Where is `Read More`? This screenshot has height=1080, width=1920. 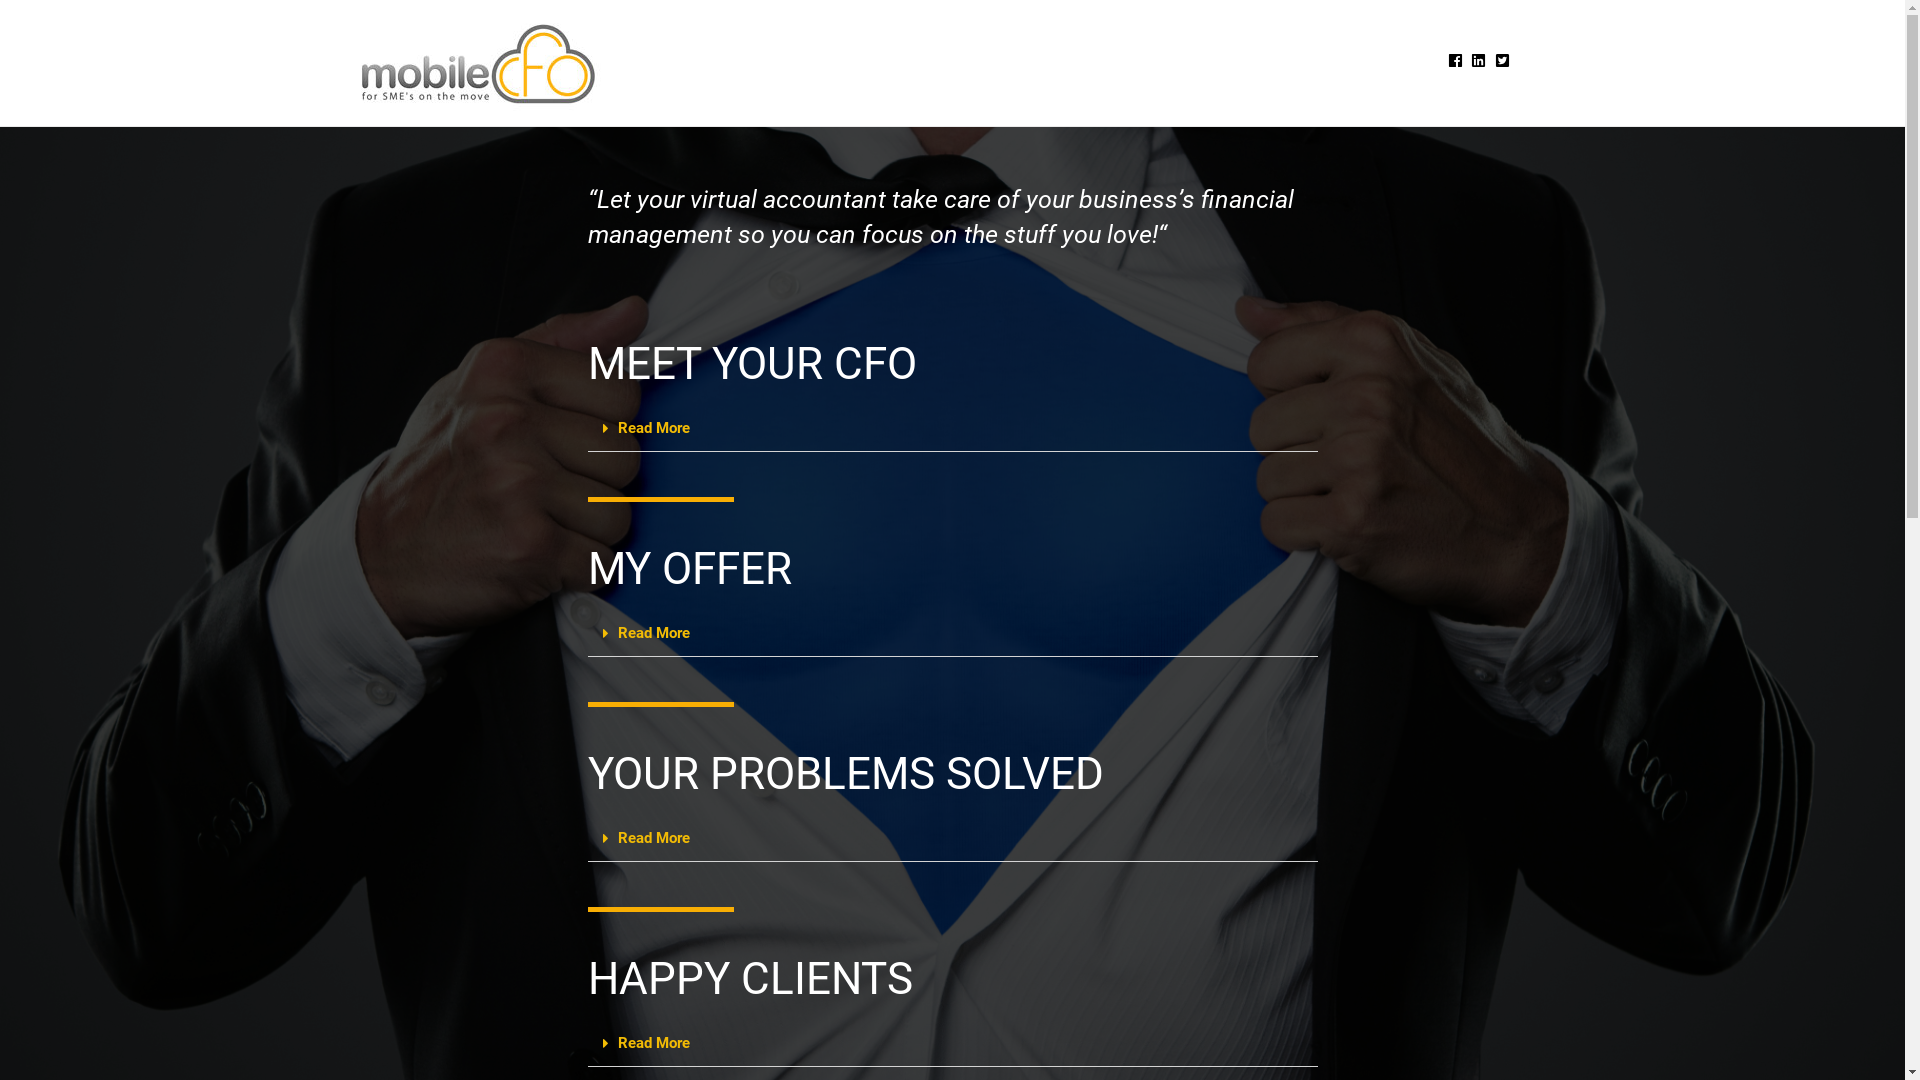 Read More is located at coordinates (654, 838).